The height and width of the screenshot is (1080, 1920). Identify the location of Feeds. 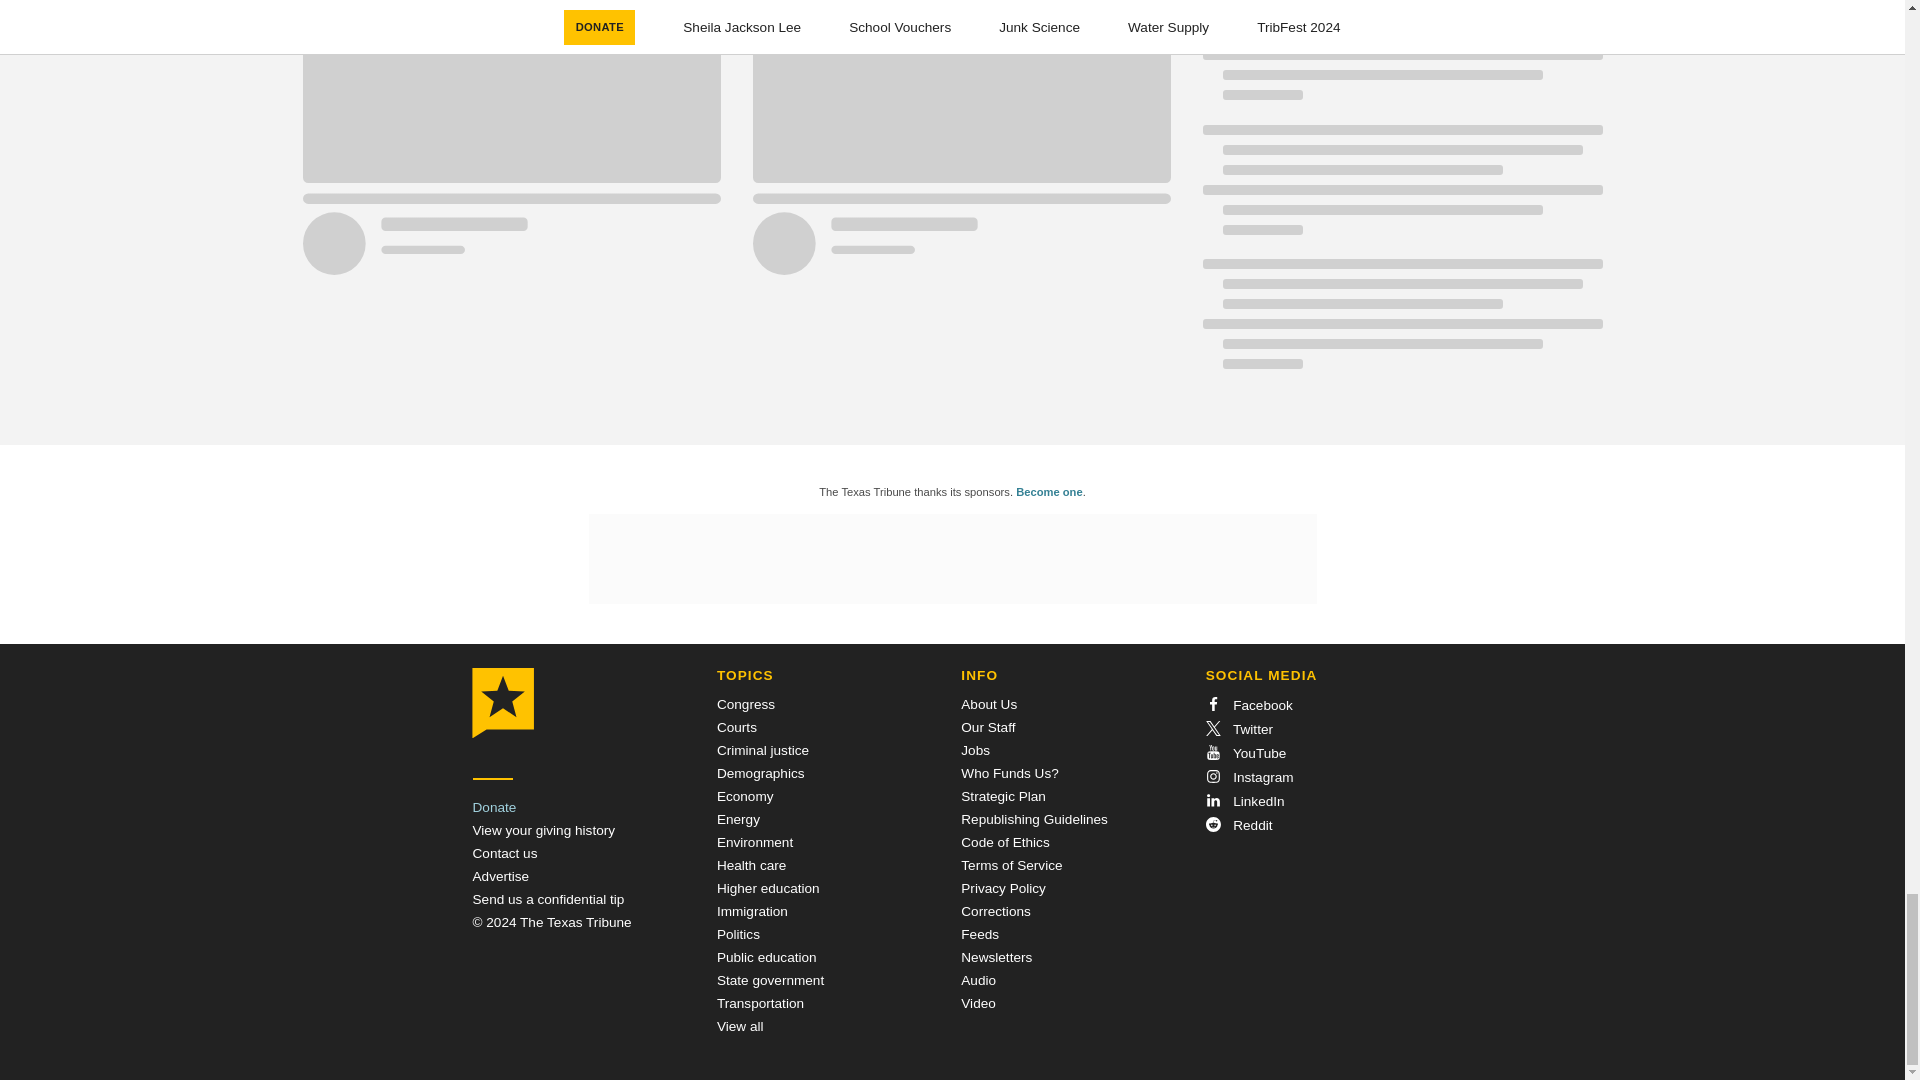
(980, 934).